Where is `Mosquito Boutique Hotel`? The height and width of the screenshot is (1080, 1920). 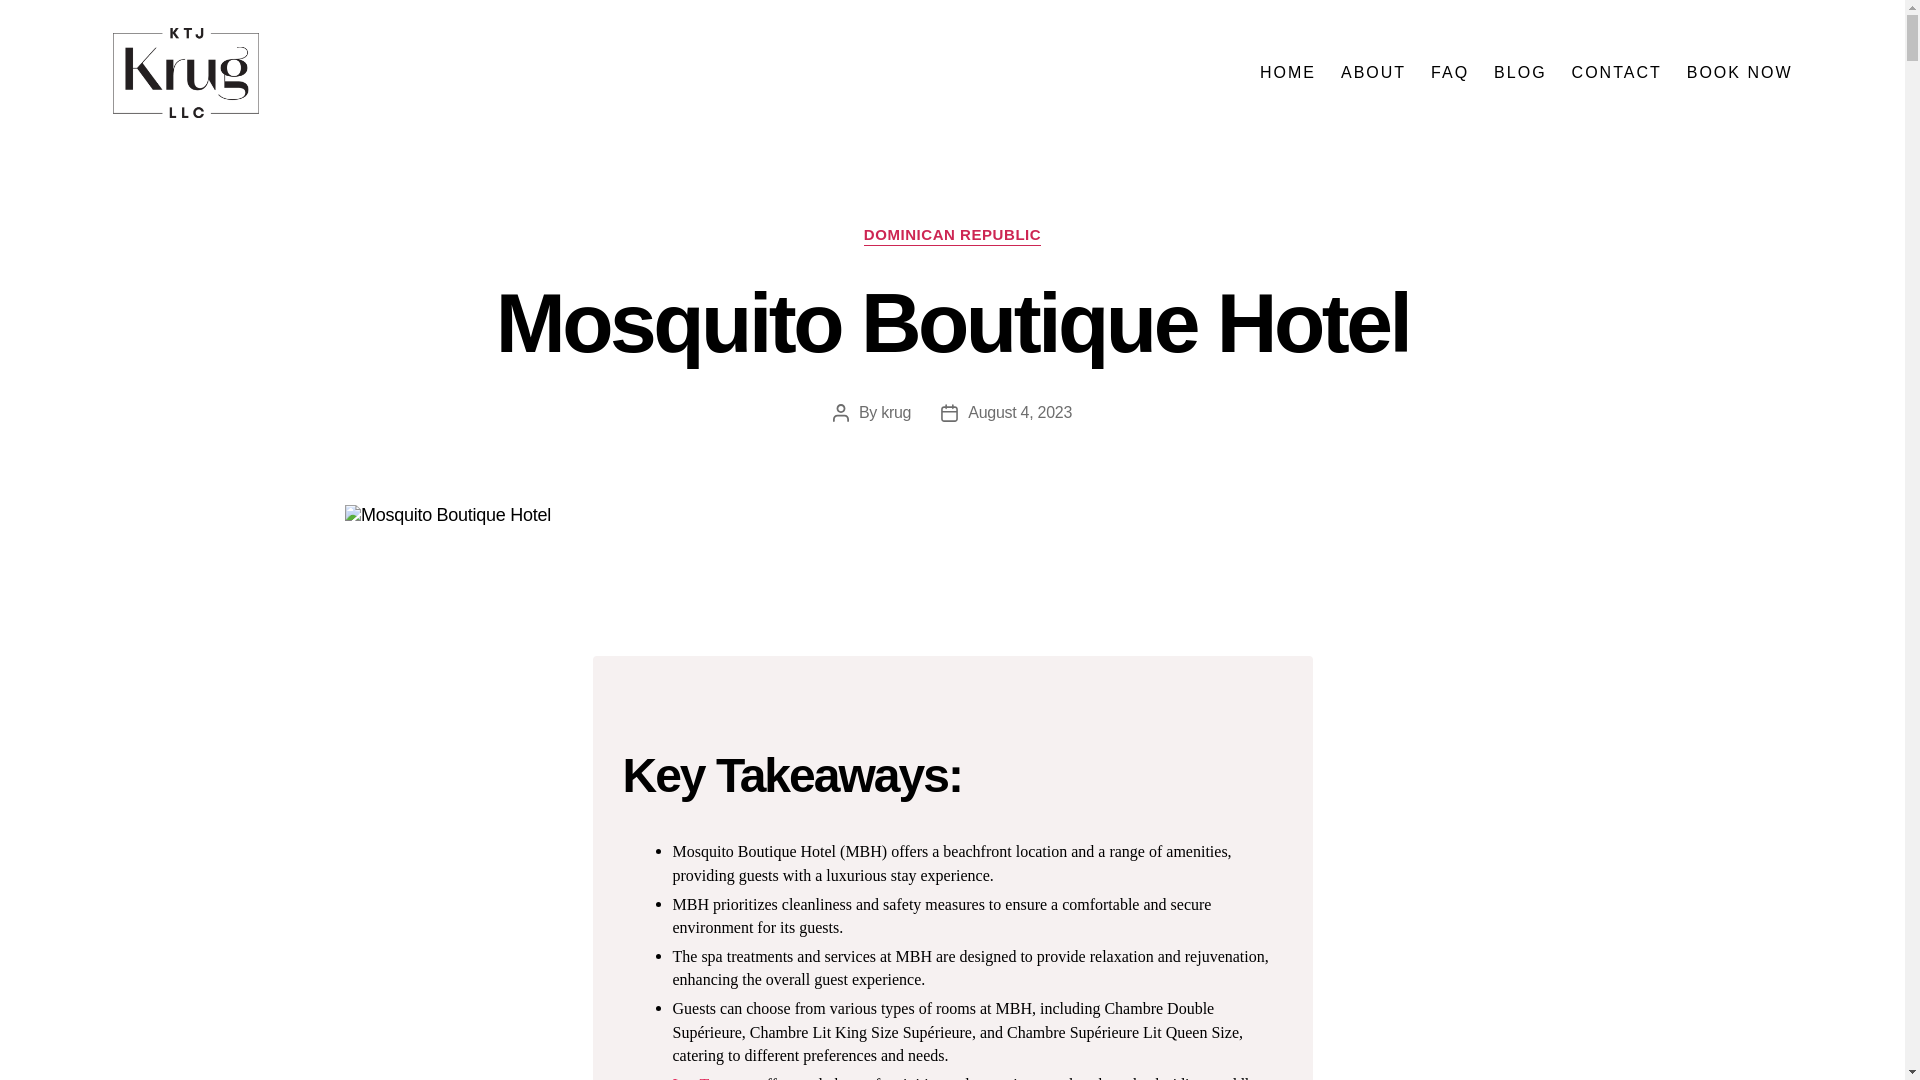 Mosquito Boutique Hotel is located at coordinates (945, 515).